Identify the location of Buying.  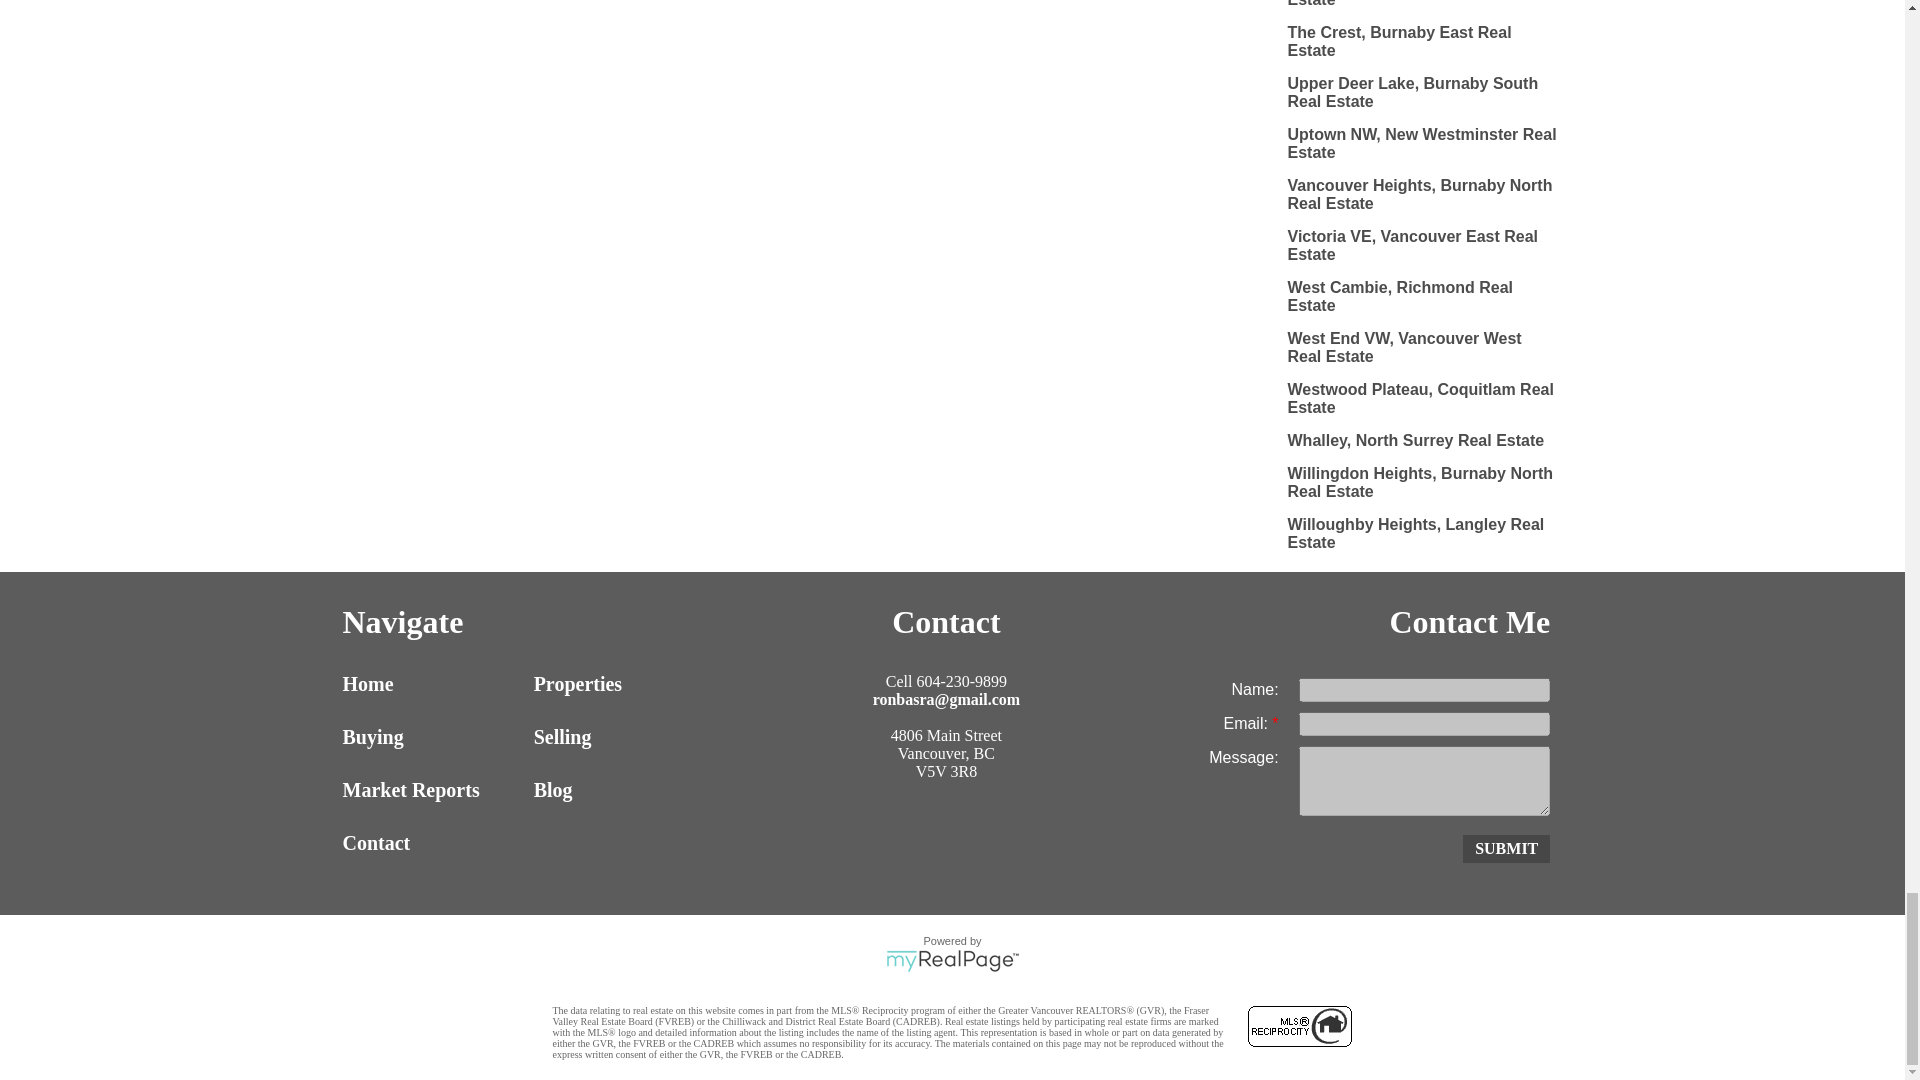
(432, 737).